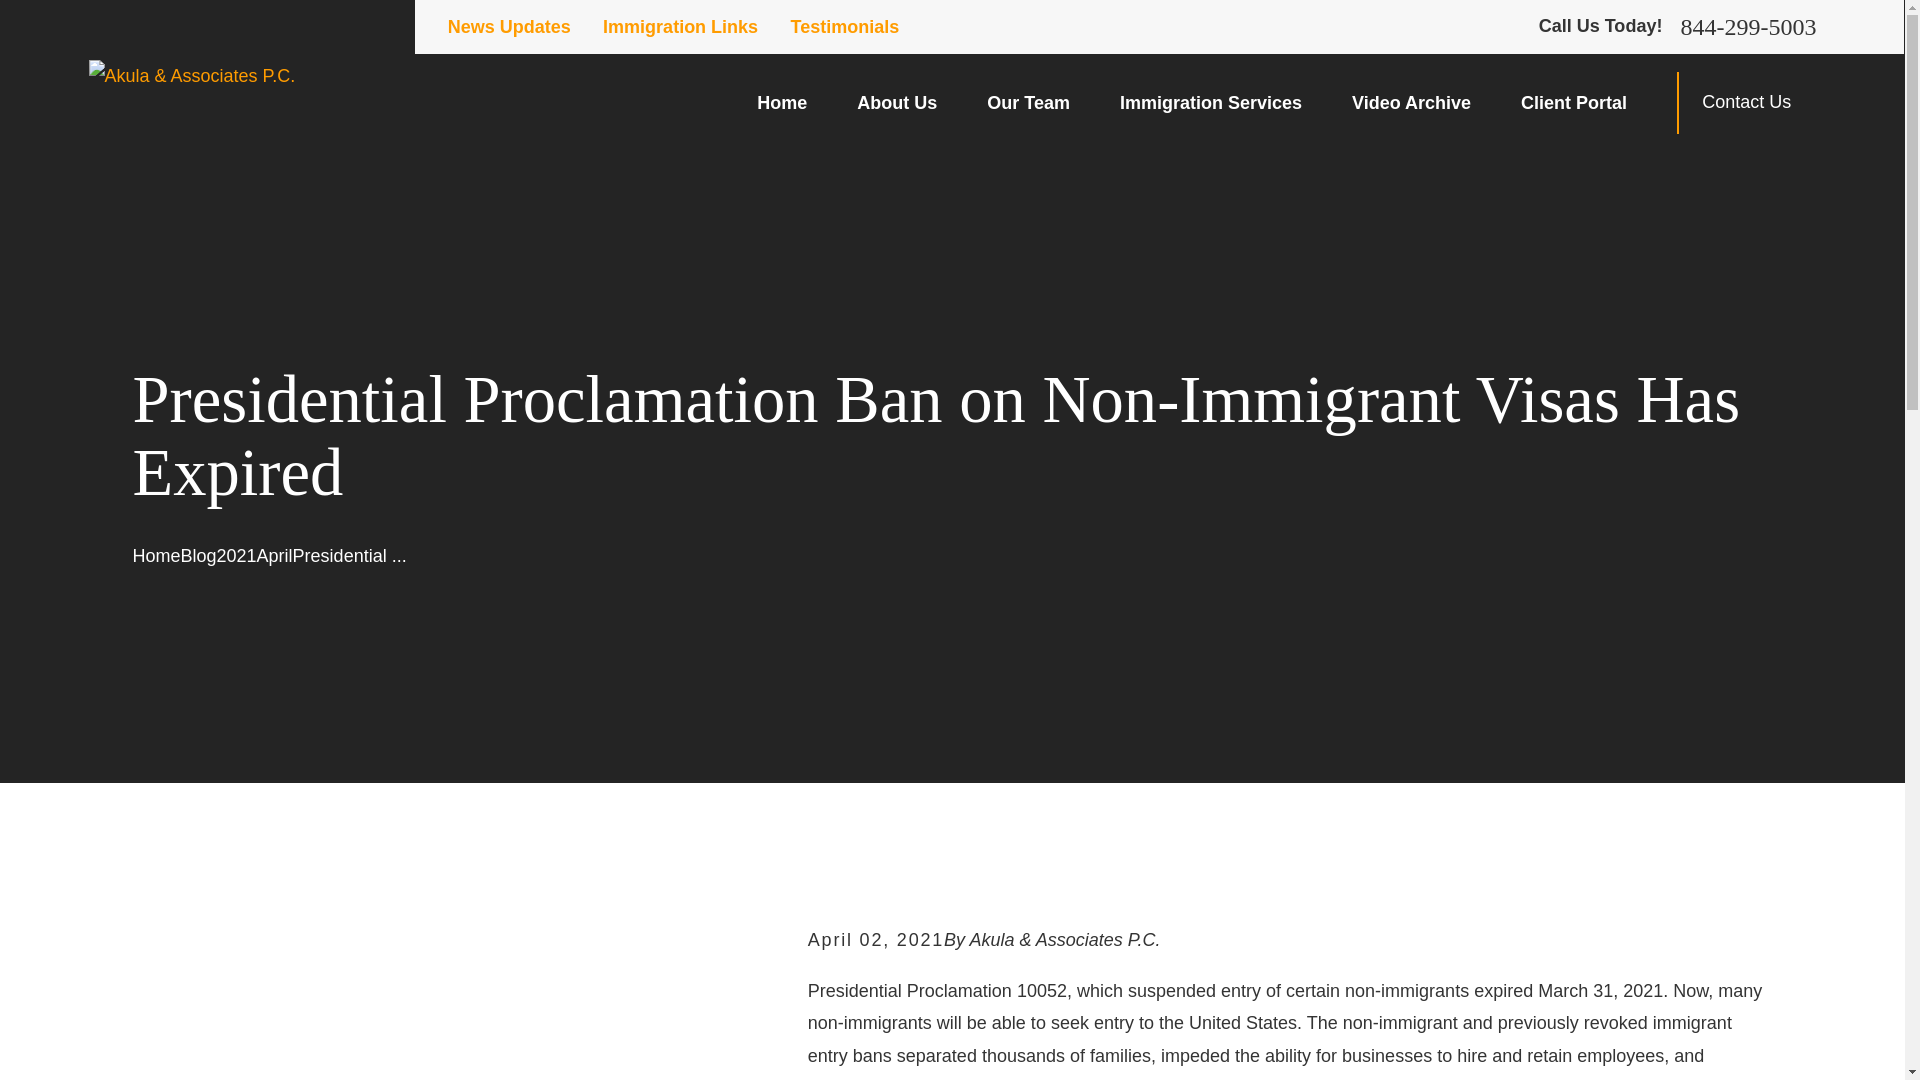 This screenshot has width=1920, height=1080. Describe the element at coordinates (1748, 26) in the screenshot. I see `844-299-5003` at that location.